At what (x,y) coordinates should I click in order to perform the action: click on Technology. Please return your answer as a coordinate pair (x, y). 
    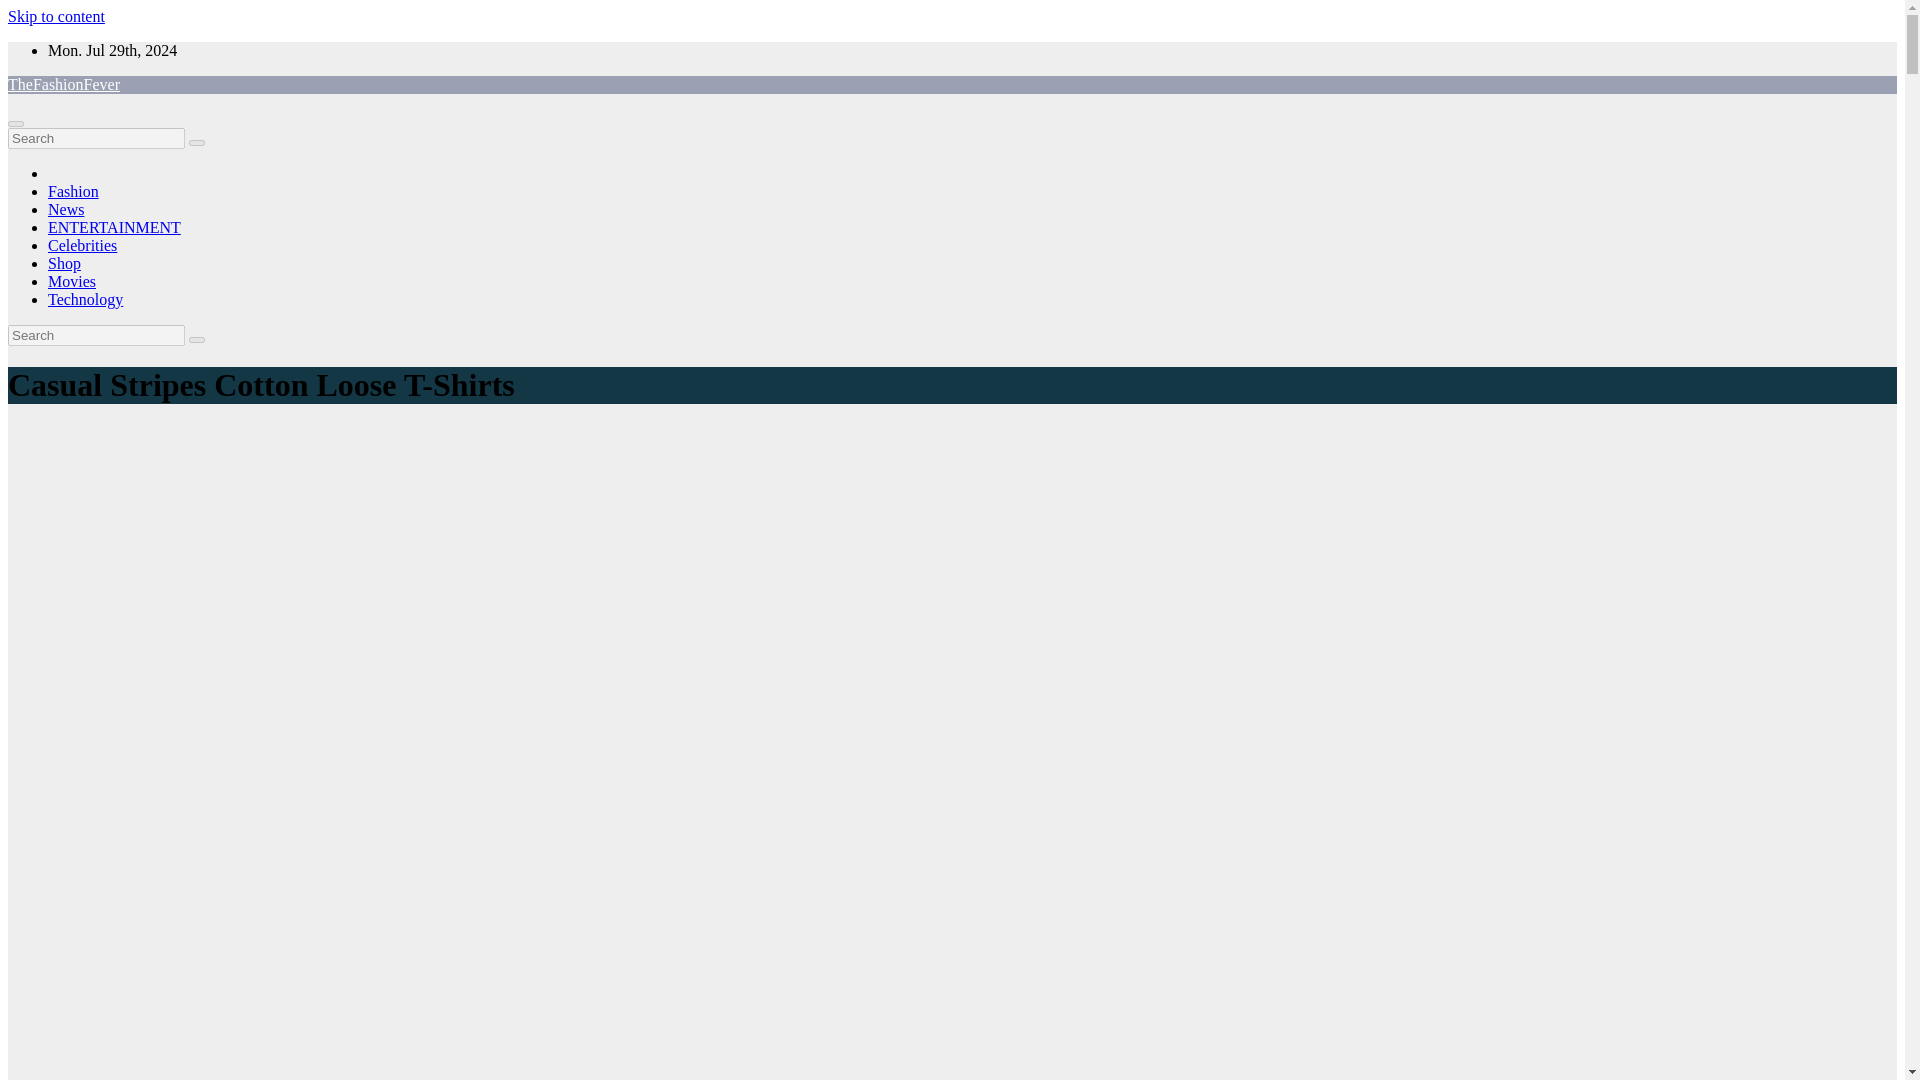
    Looking at the image, I should click on (85, 298).